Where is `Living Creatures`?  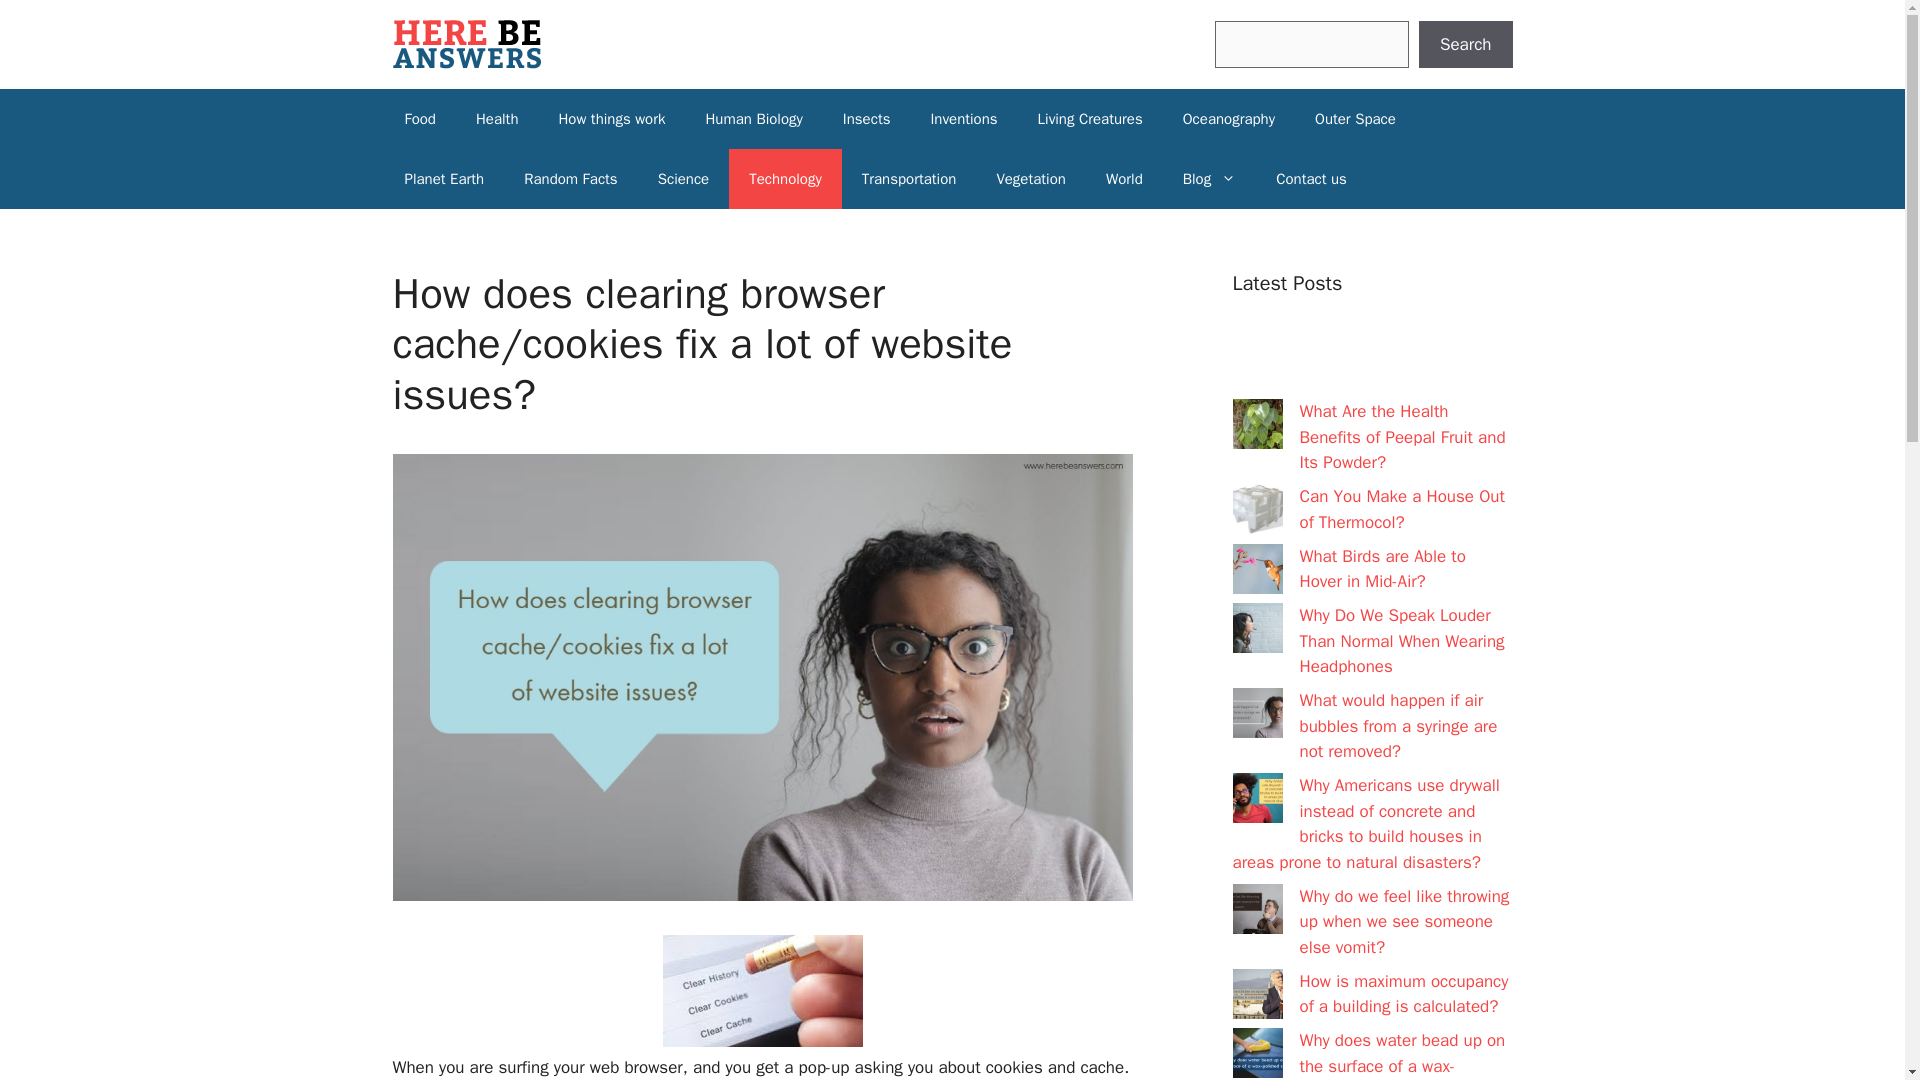
Living Creatures is located at coordinates (1090, 118).